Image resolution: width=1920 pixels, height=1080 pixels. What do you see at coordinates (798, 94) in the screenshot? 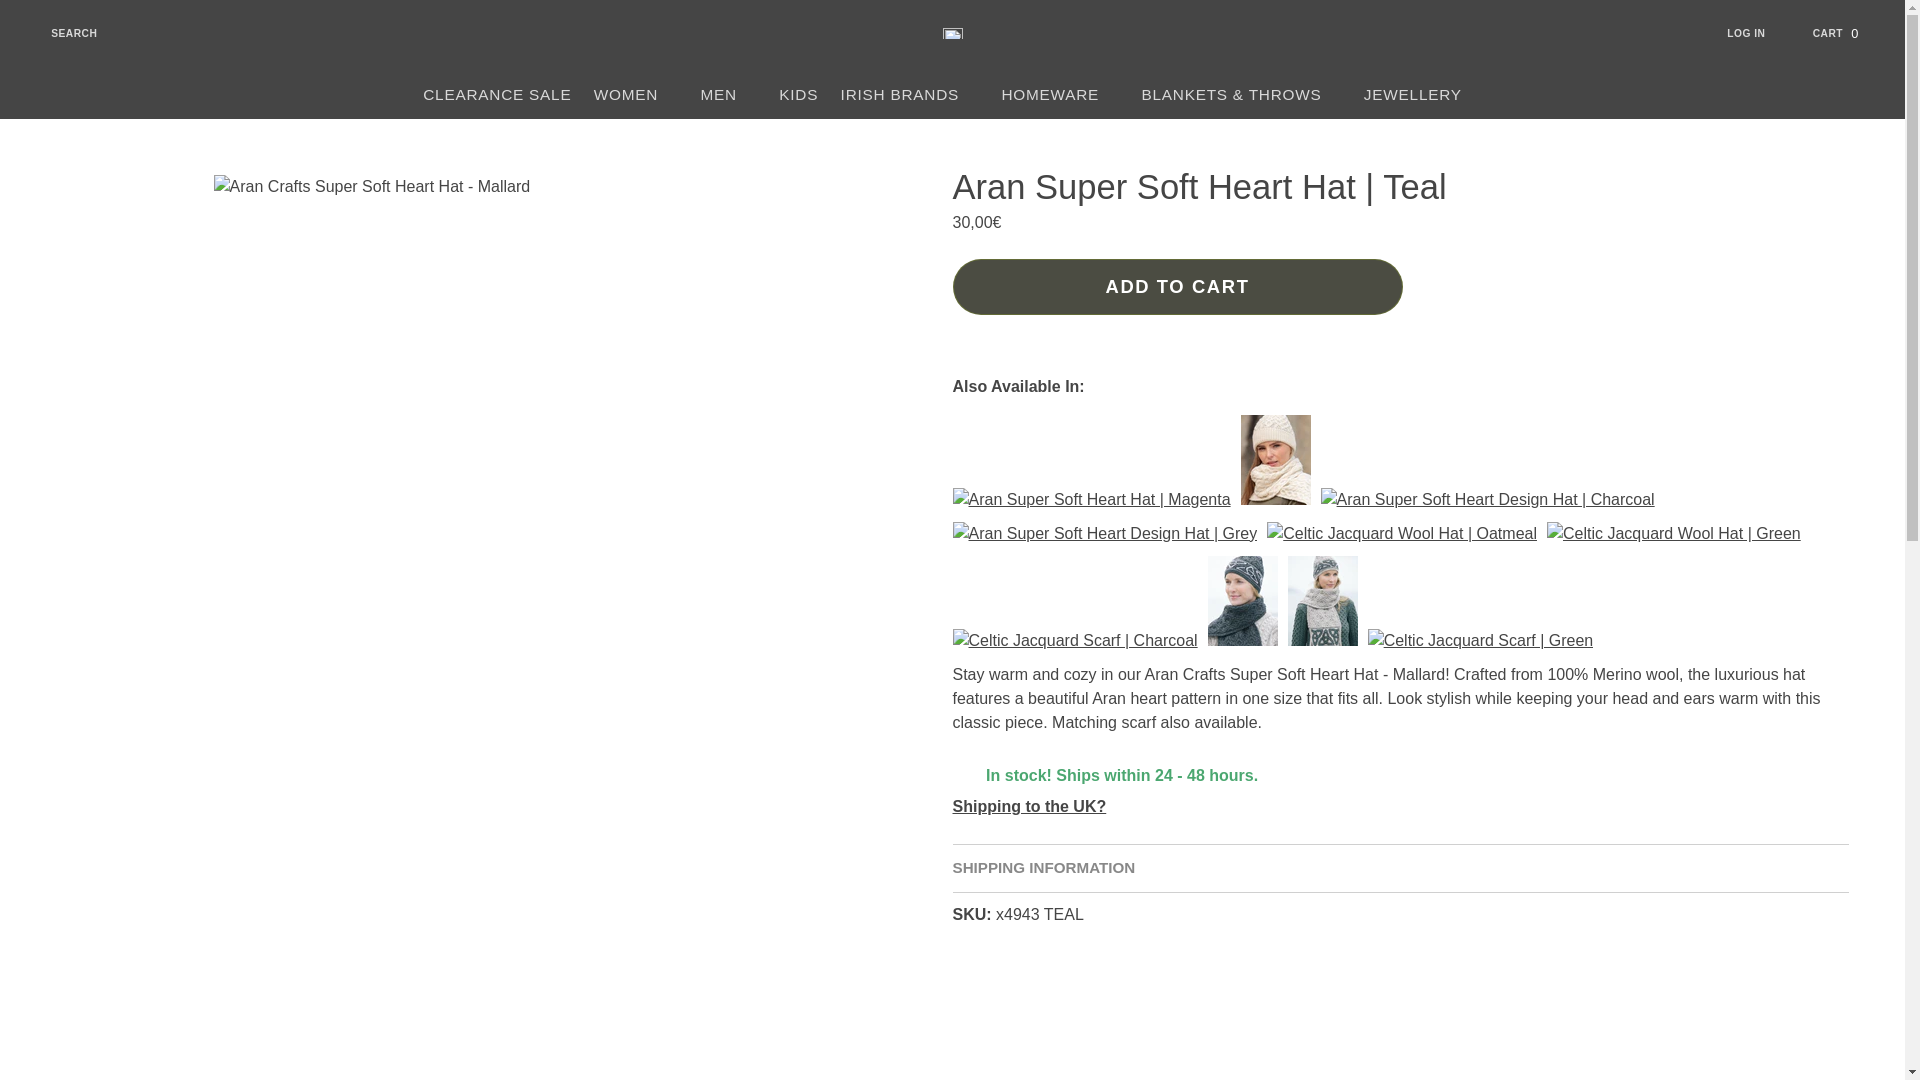
I see `CLEARANCE SALE` at bounding box center [798, 94].